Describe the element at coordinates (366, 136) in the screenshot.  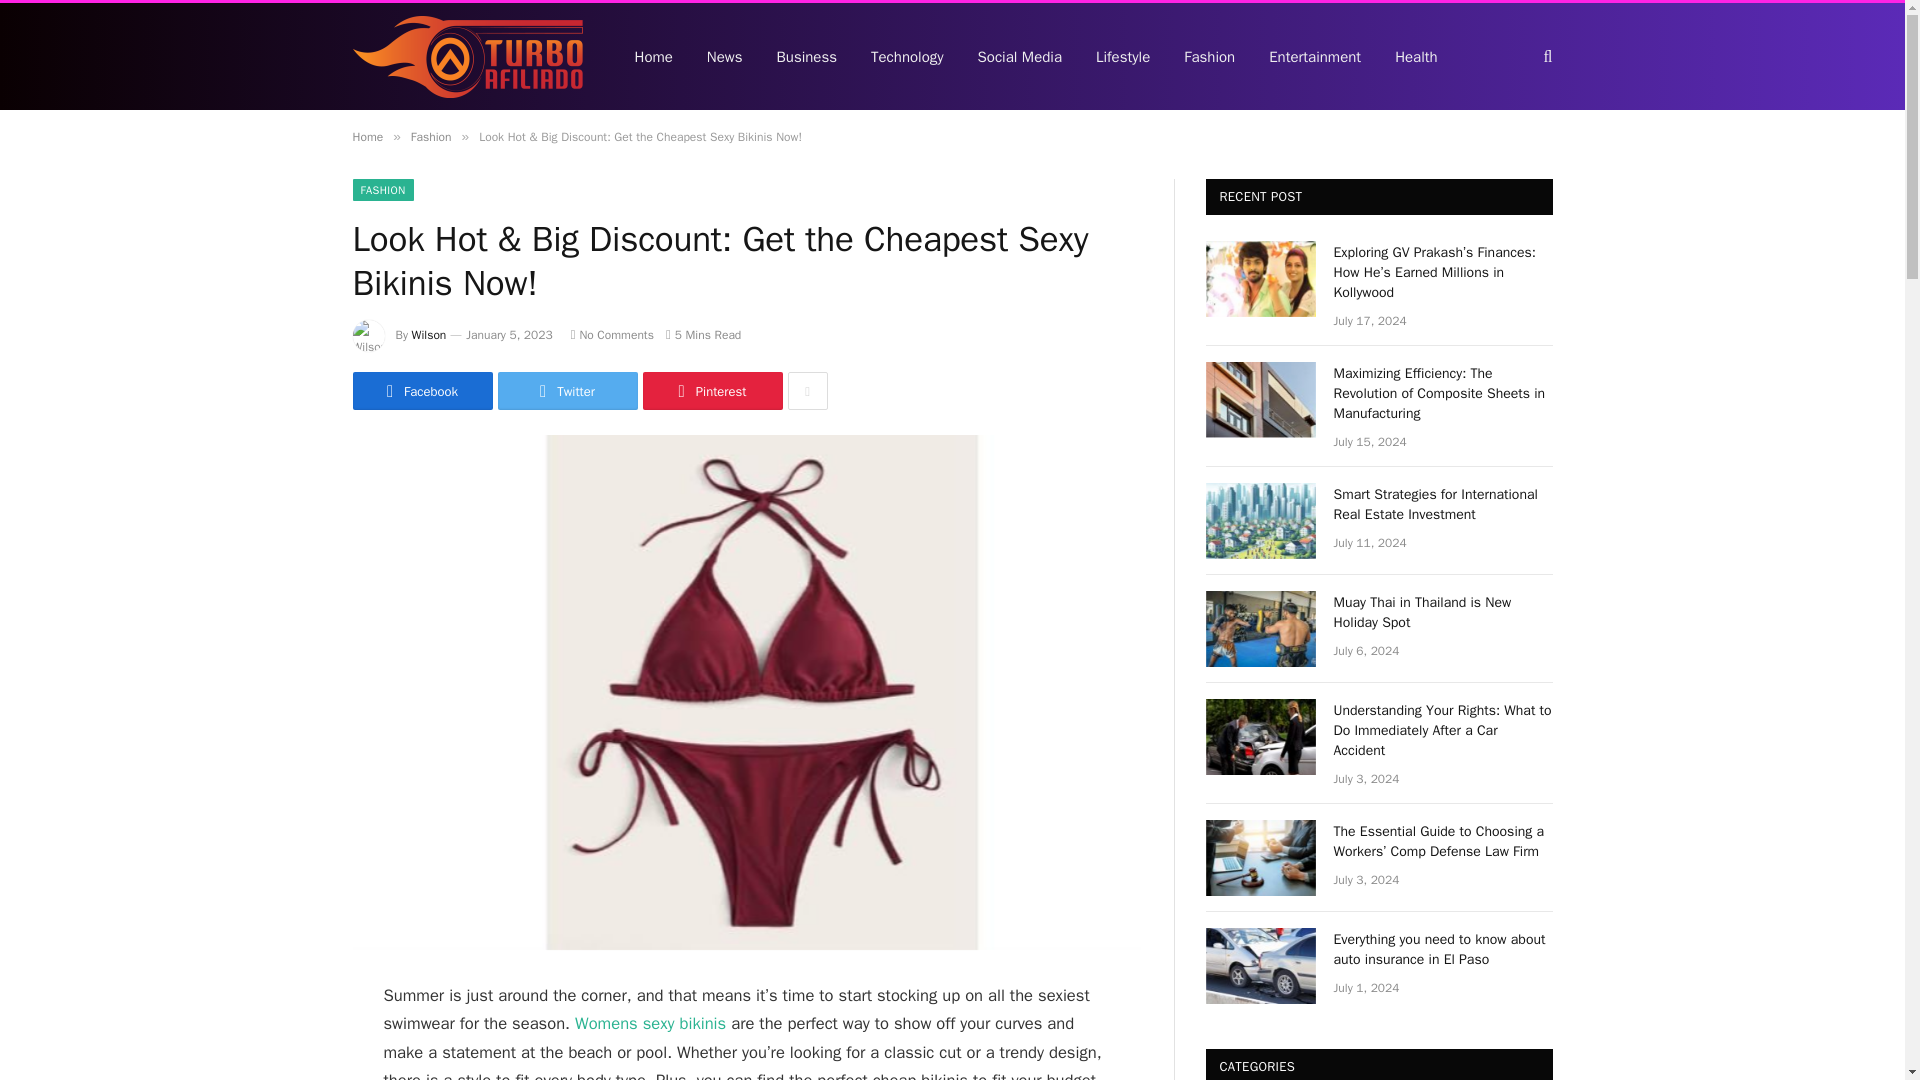
I see `Home` at that location.